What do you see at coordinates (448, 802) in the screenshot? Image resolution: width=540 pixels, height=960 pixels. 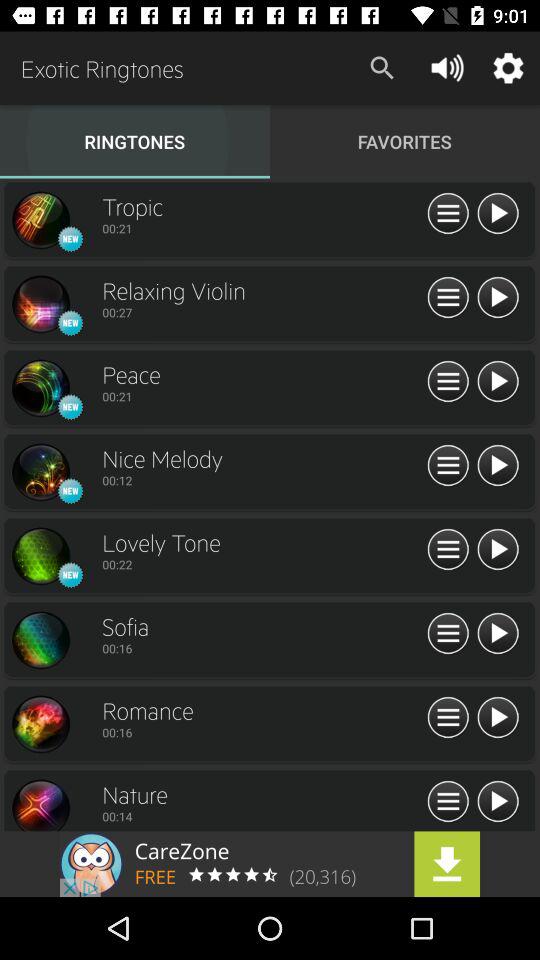 I see `open menu` at bounding box center [448, 802].